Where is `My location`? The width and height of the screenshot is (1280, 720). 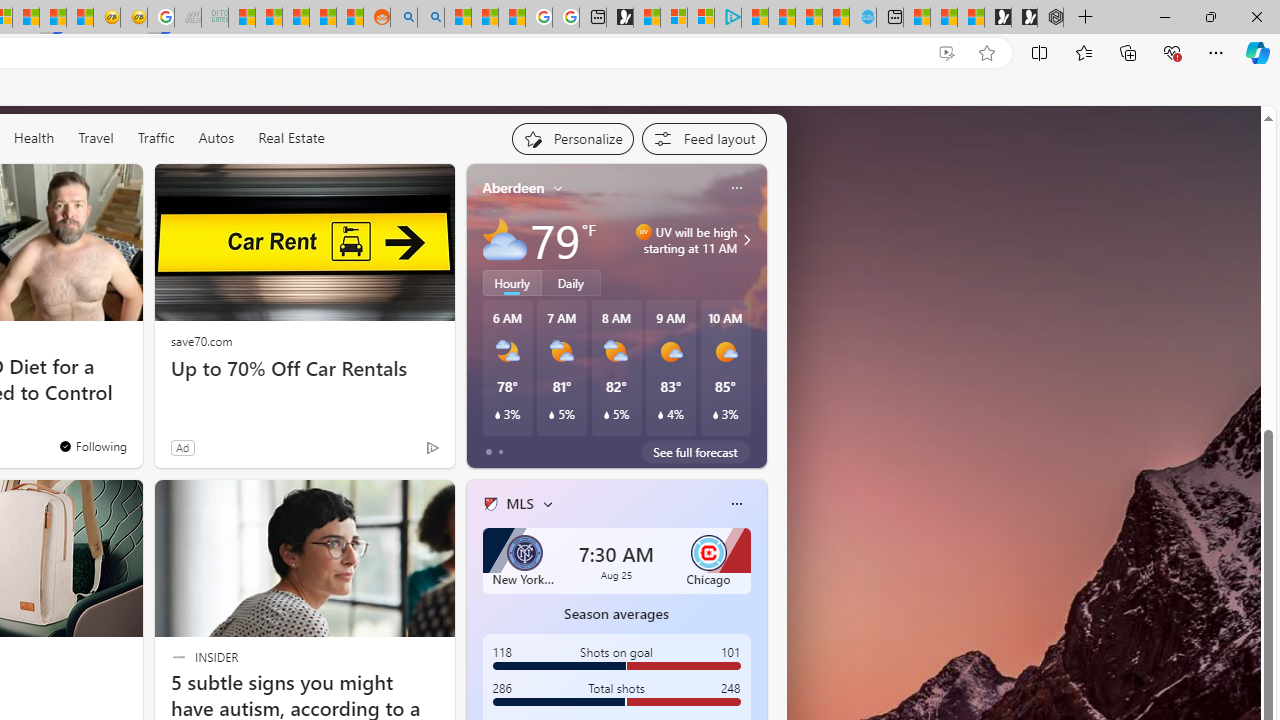
My location is located at coordinates (558, 188).